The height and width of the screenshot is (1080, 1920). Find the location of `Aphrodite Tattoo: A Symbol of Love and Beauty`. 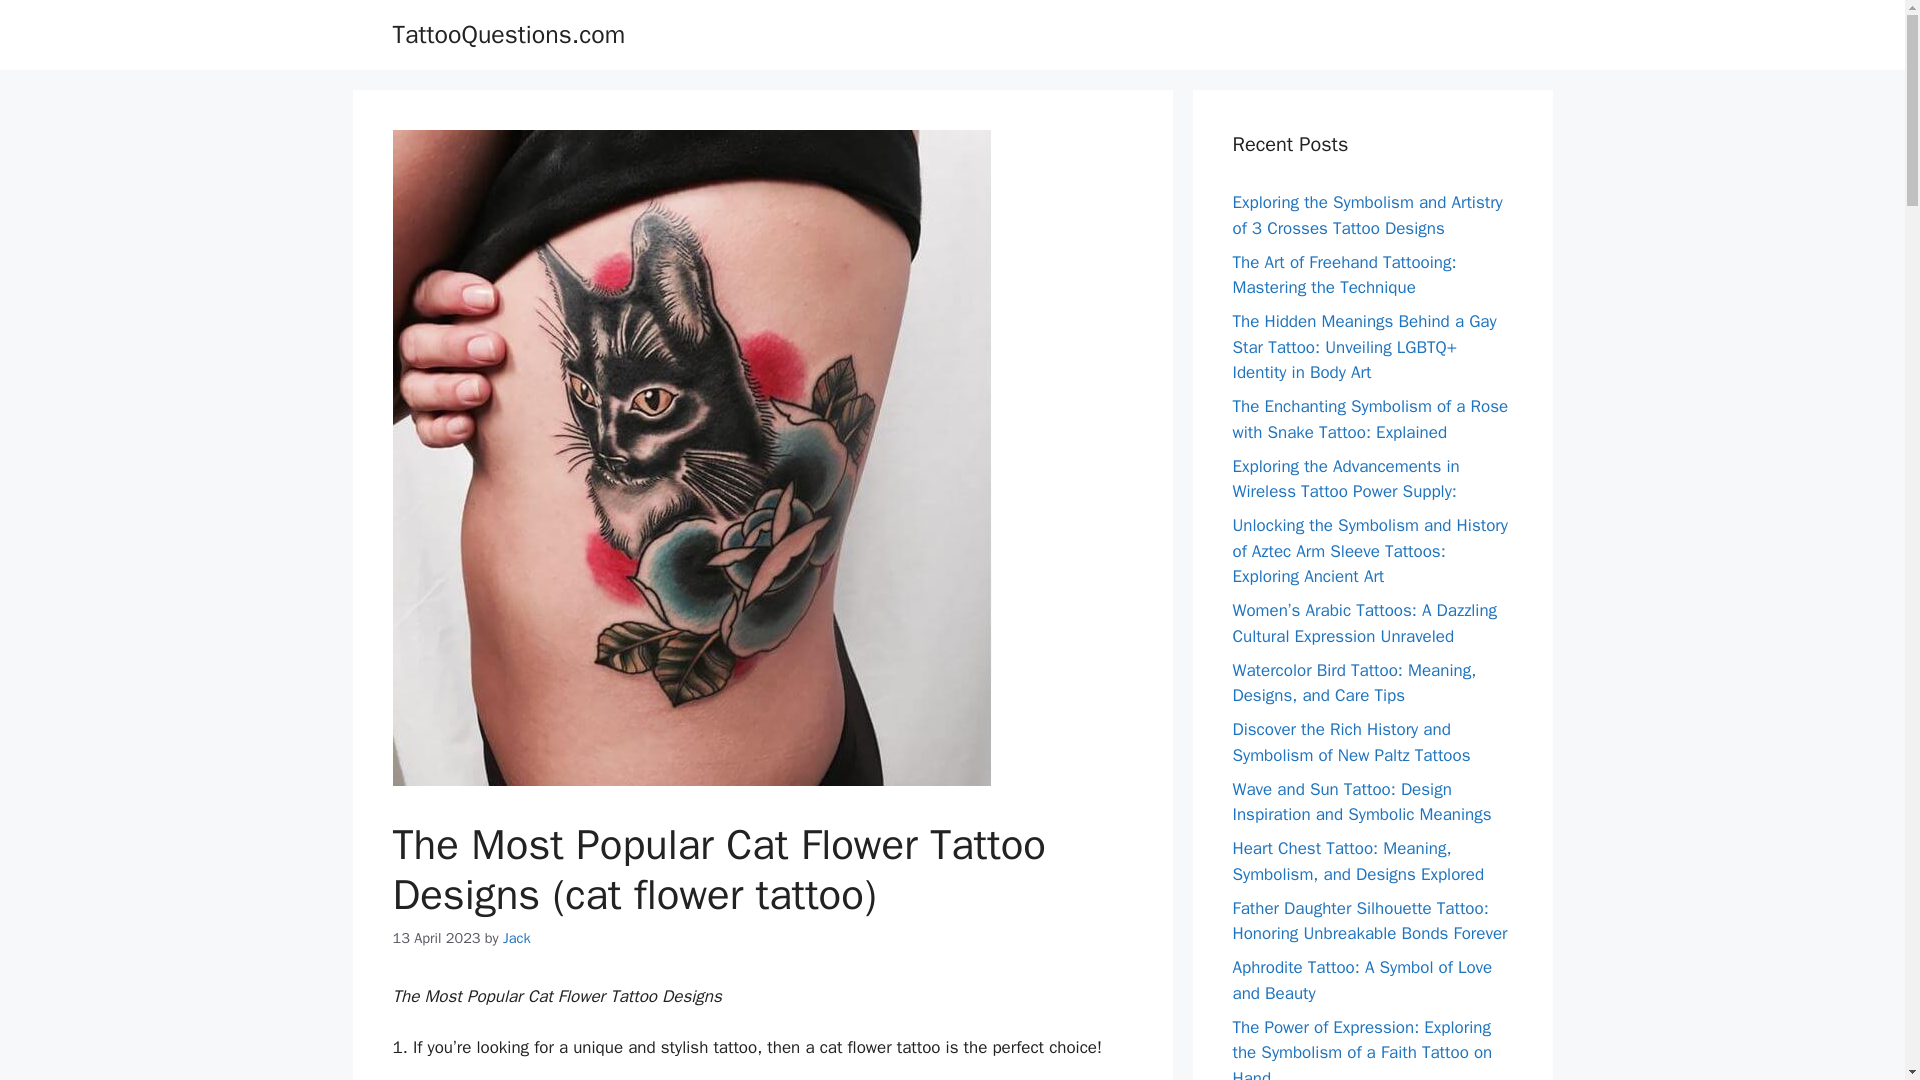

Aphrodite Tattoo: A Symbol of Love and Beauty is located at coordinates (1362, 980).